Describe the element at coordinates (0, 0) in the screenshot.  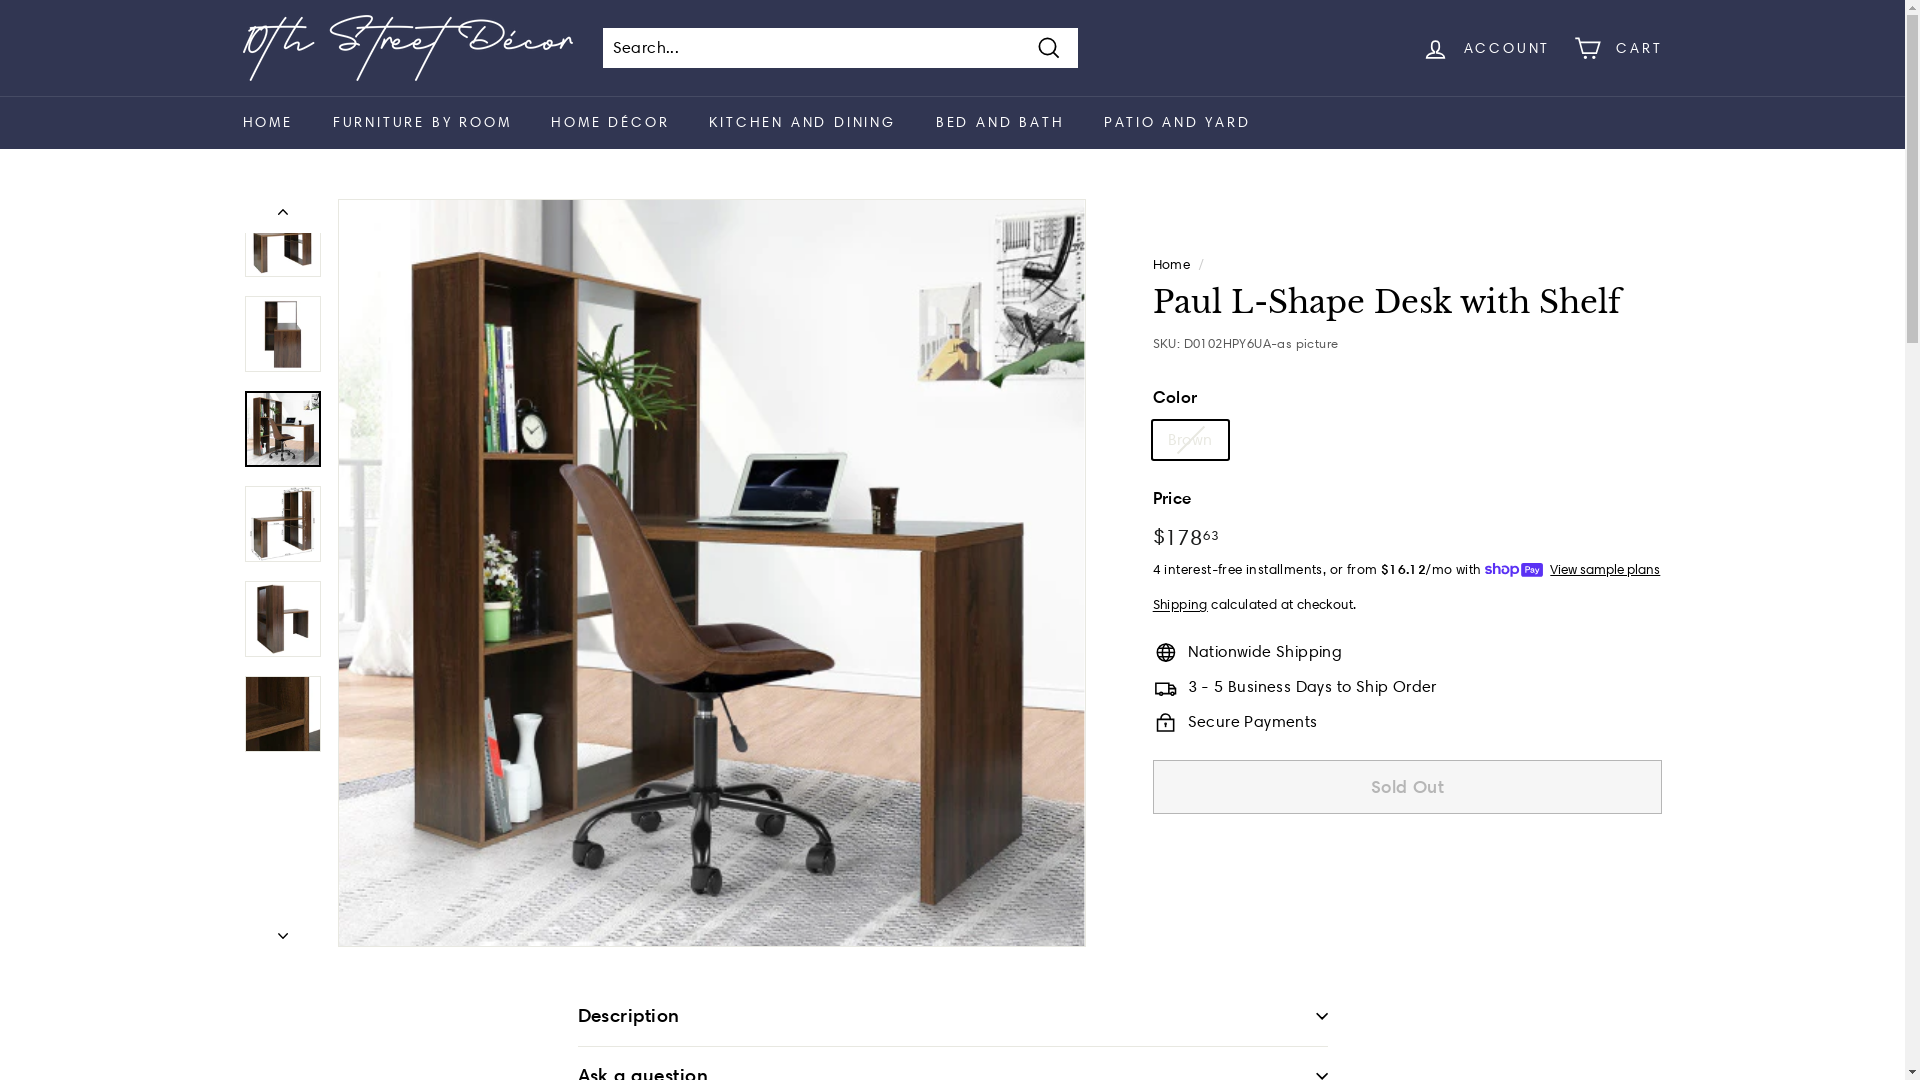
I see `Skip to content` at that location.